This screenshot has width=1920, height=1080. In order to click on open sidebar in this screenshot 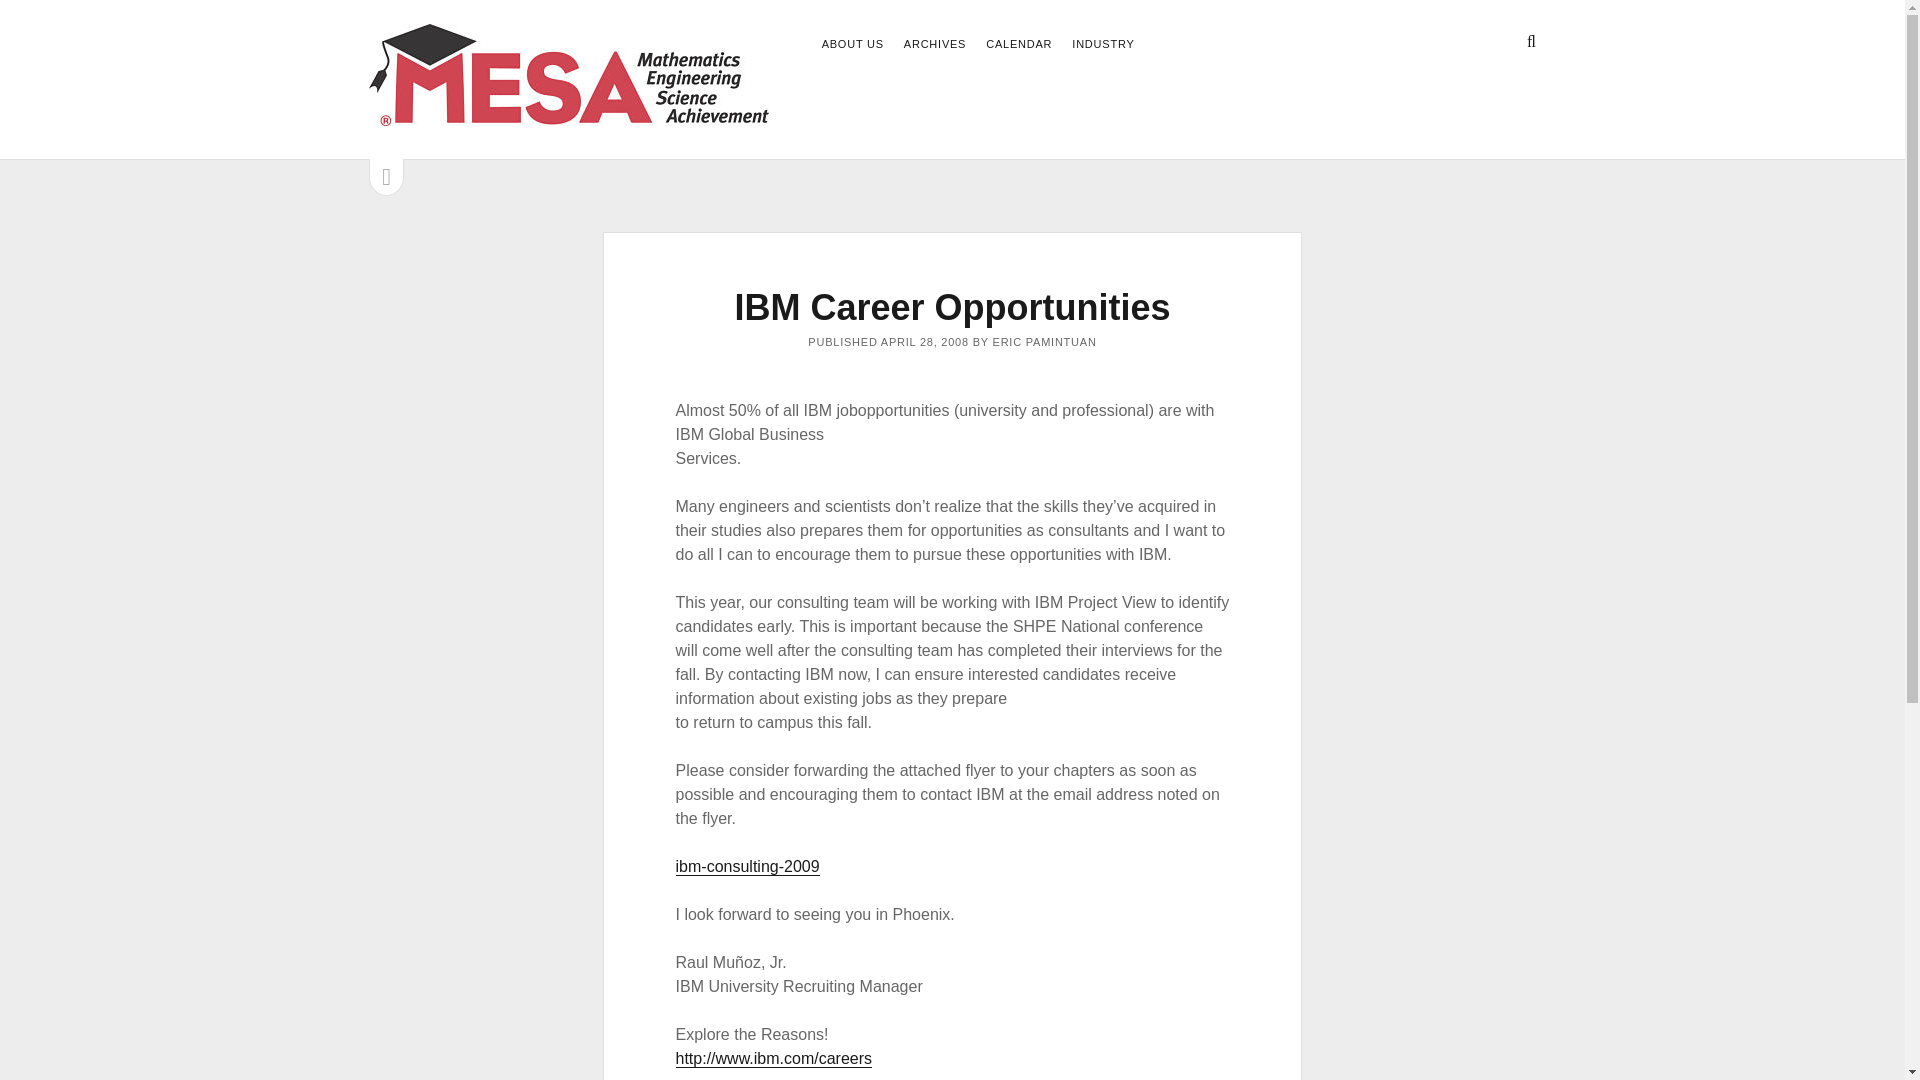, I will do `click(386, 176)`.